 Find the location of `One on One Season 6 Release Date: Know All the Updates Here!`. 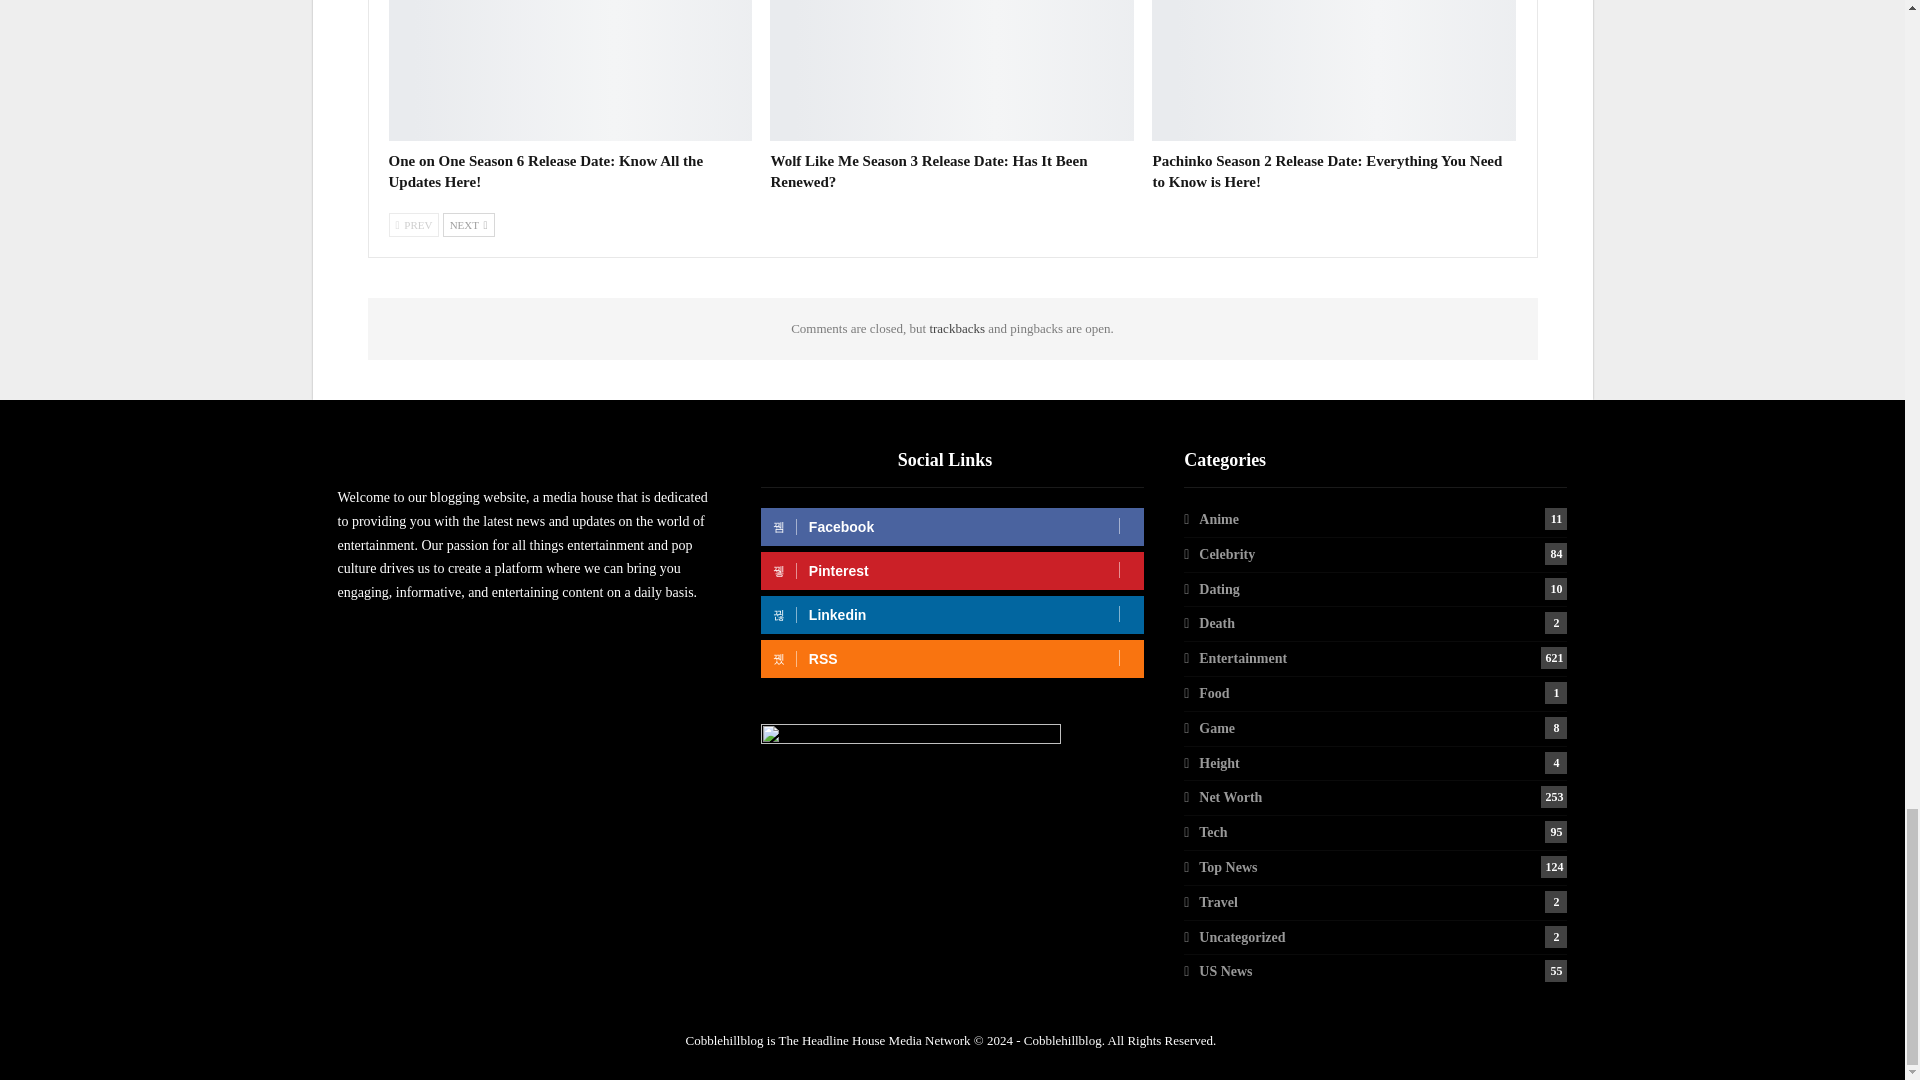

One on One Season 6 Release Date: Know All the Updates Here! is located at coordinates (544, 172).